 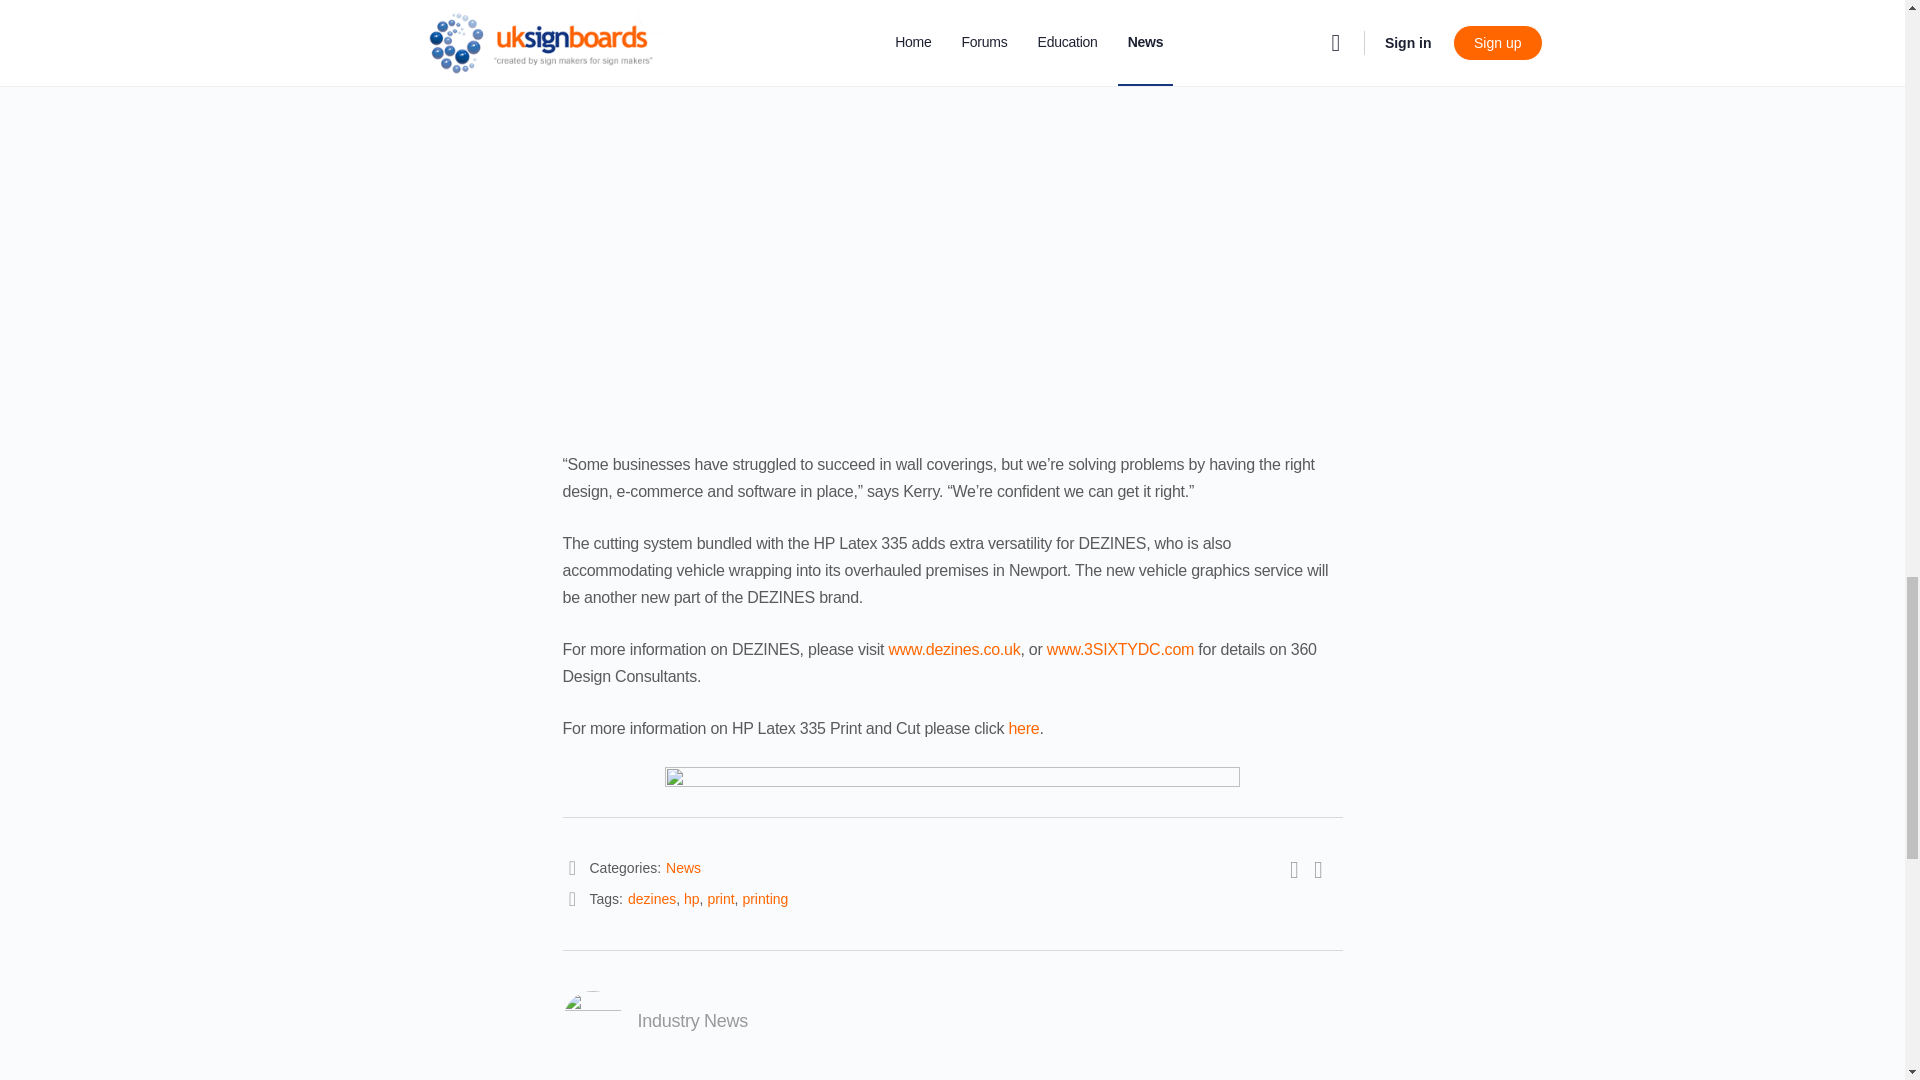 I want to click on www.dezines.co.uk, so click(x=953, y=649).